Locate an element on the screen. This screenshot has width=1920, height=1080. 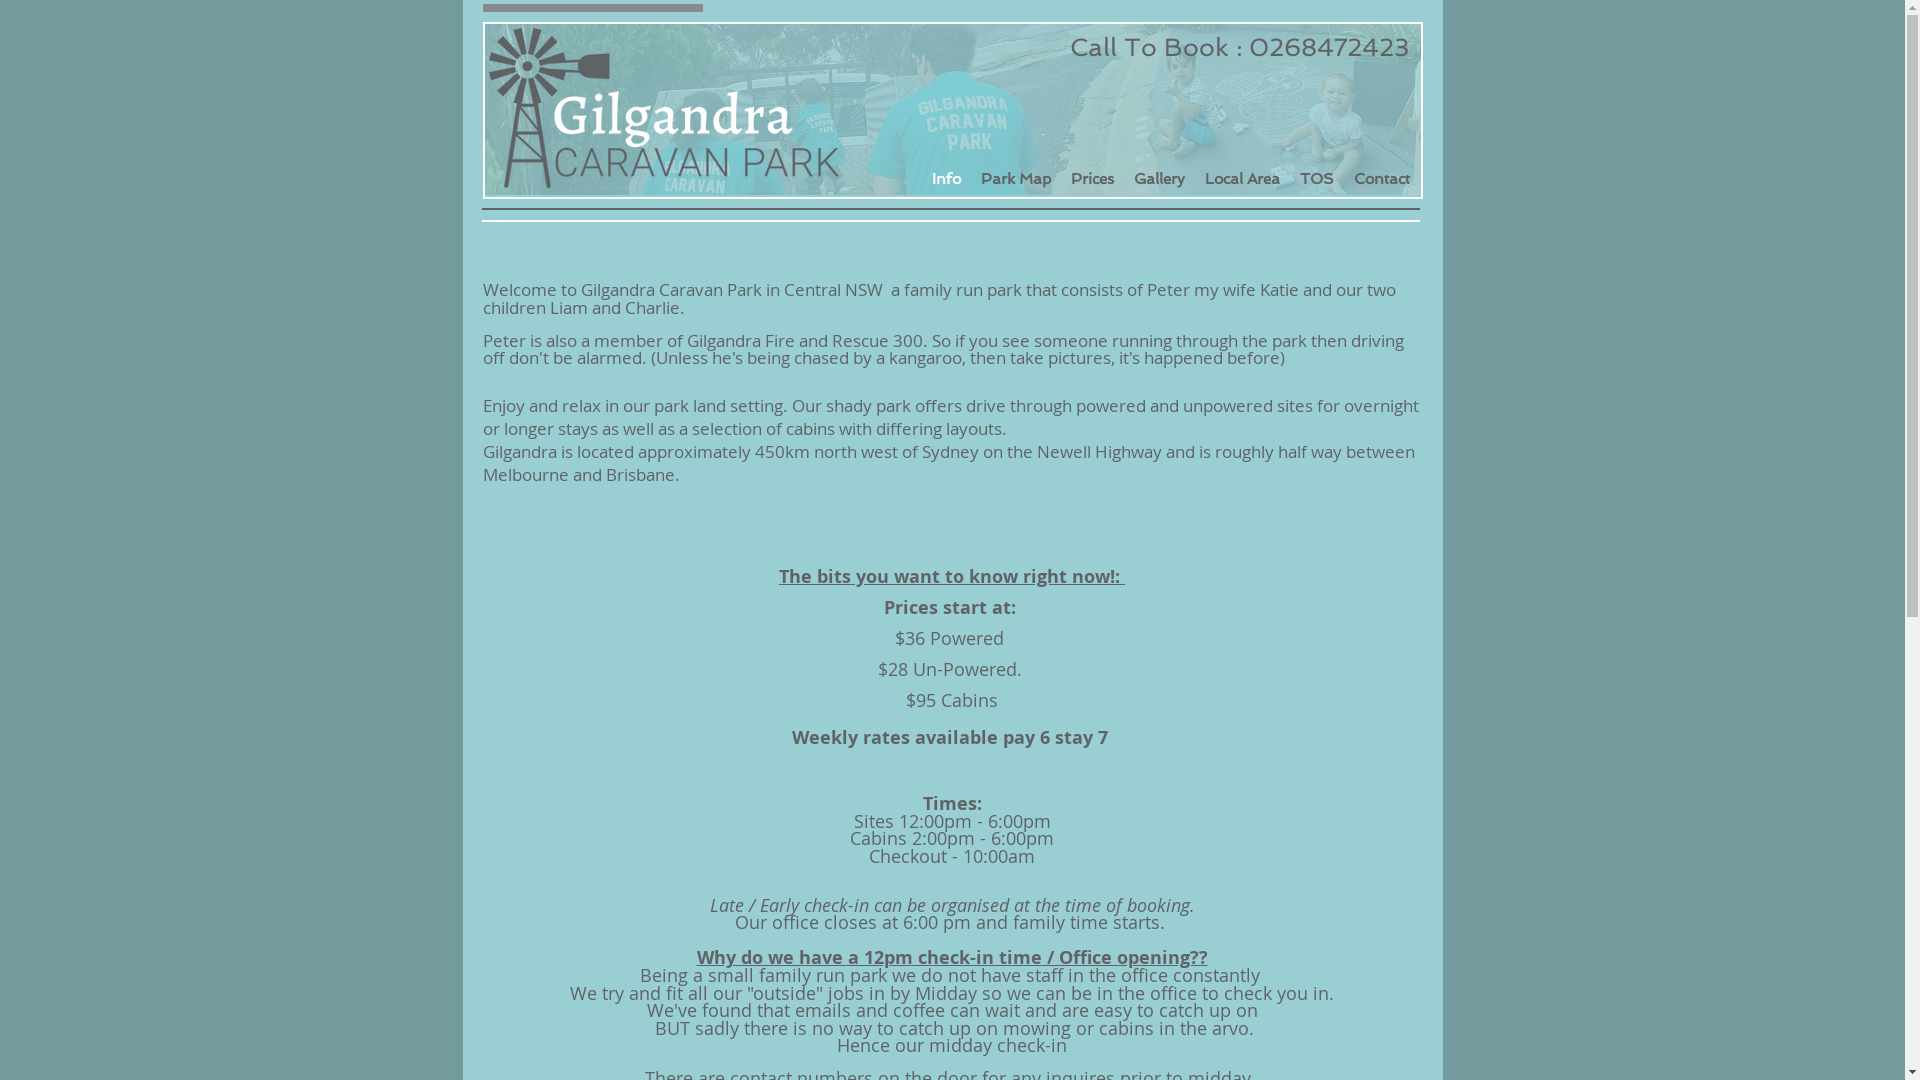
Prices is located at coordinates (1092, 179).